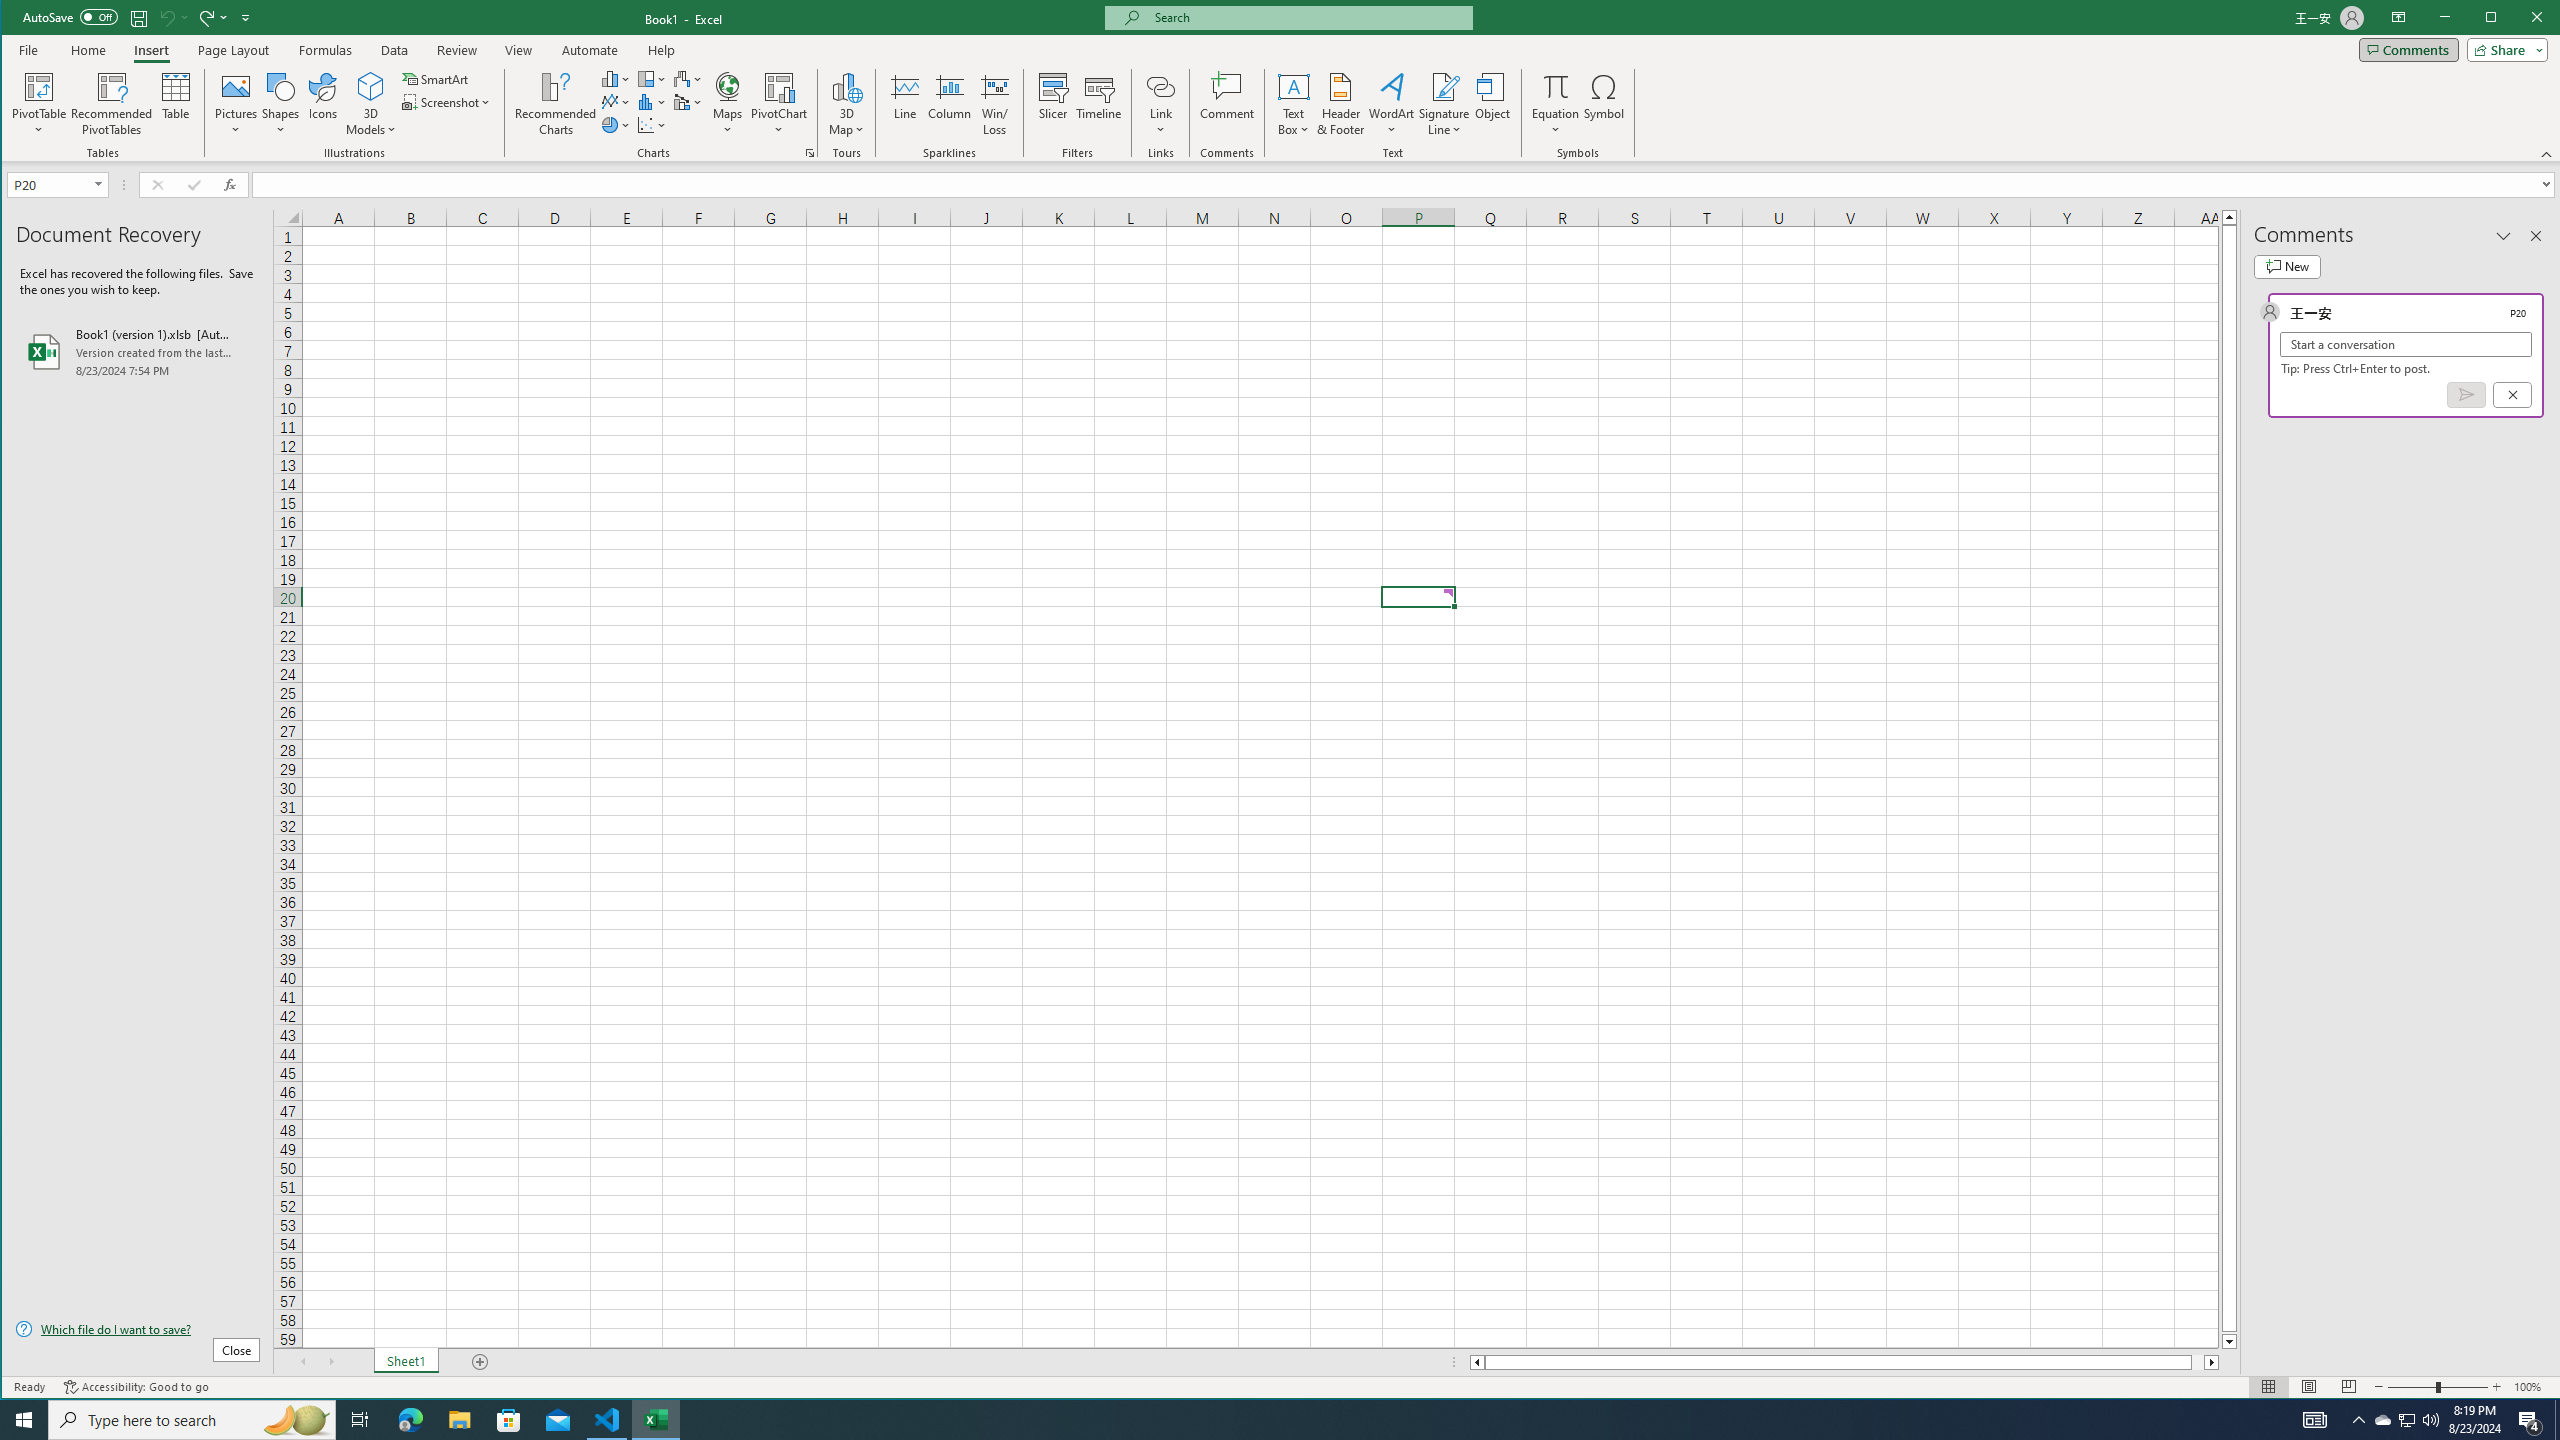 This screenshot has width=2560, height=1440. Describe the element at coordinates (139, 17) in the screenshot. I see `Save` at that location.